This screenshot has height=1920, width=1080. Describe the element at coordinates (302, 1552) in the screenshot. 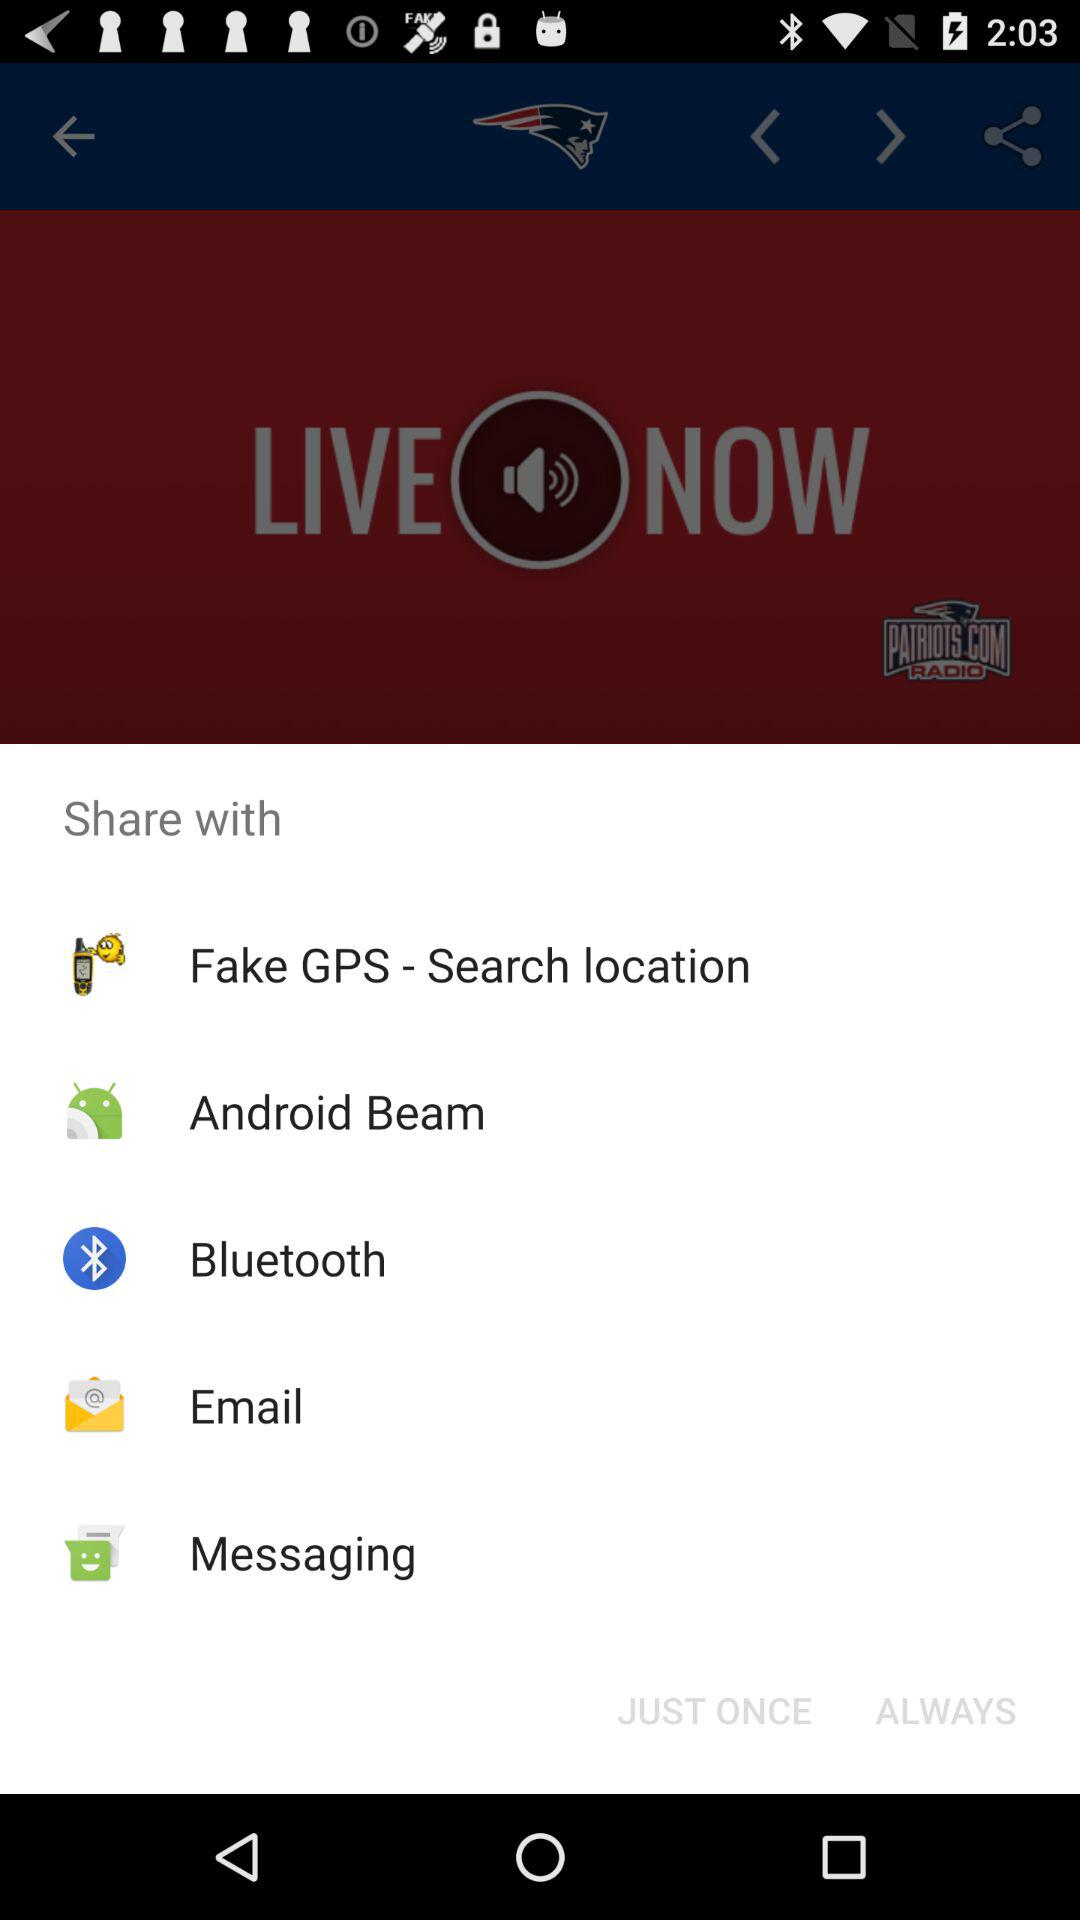

I see `launch the messaging item` at that location.